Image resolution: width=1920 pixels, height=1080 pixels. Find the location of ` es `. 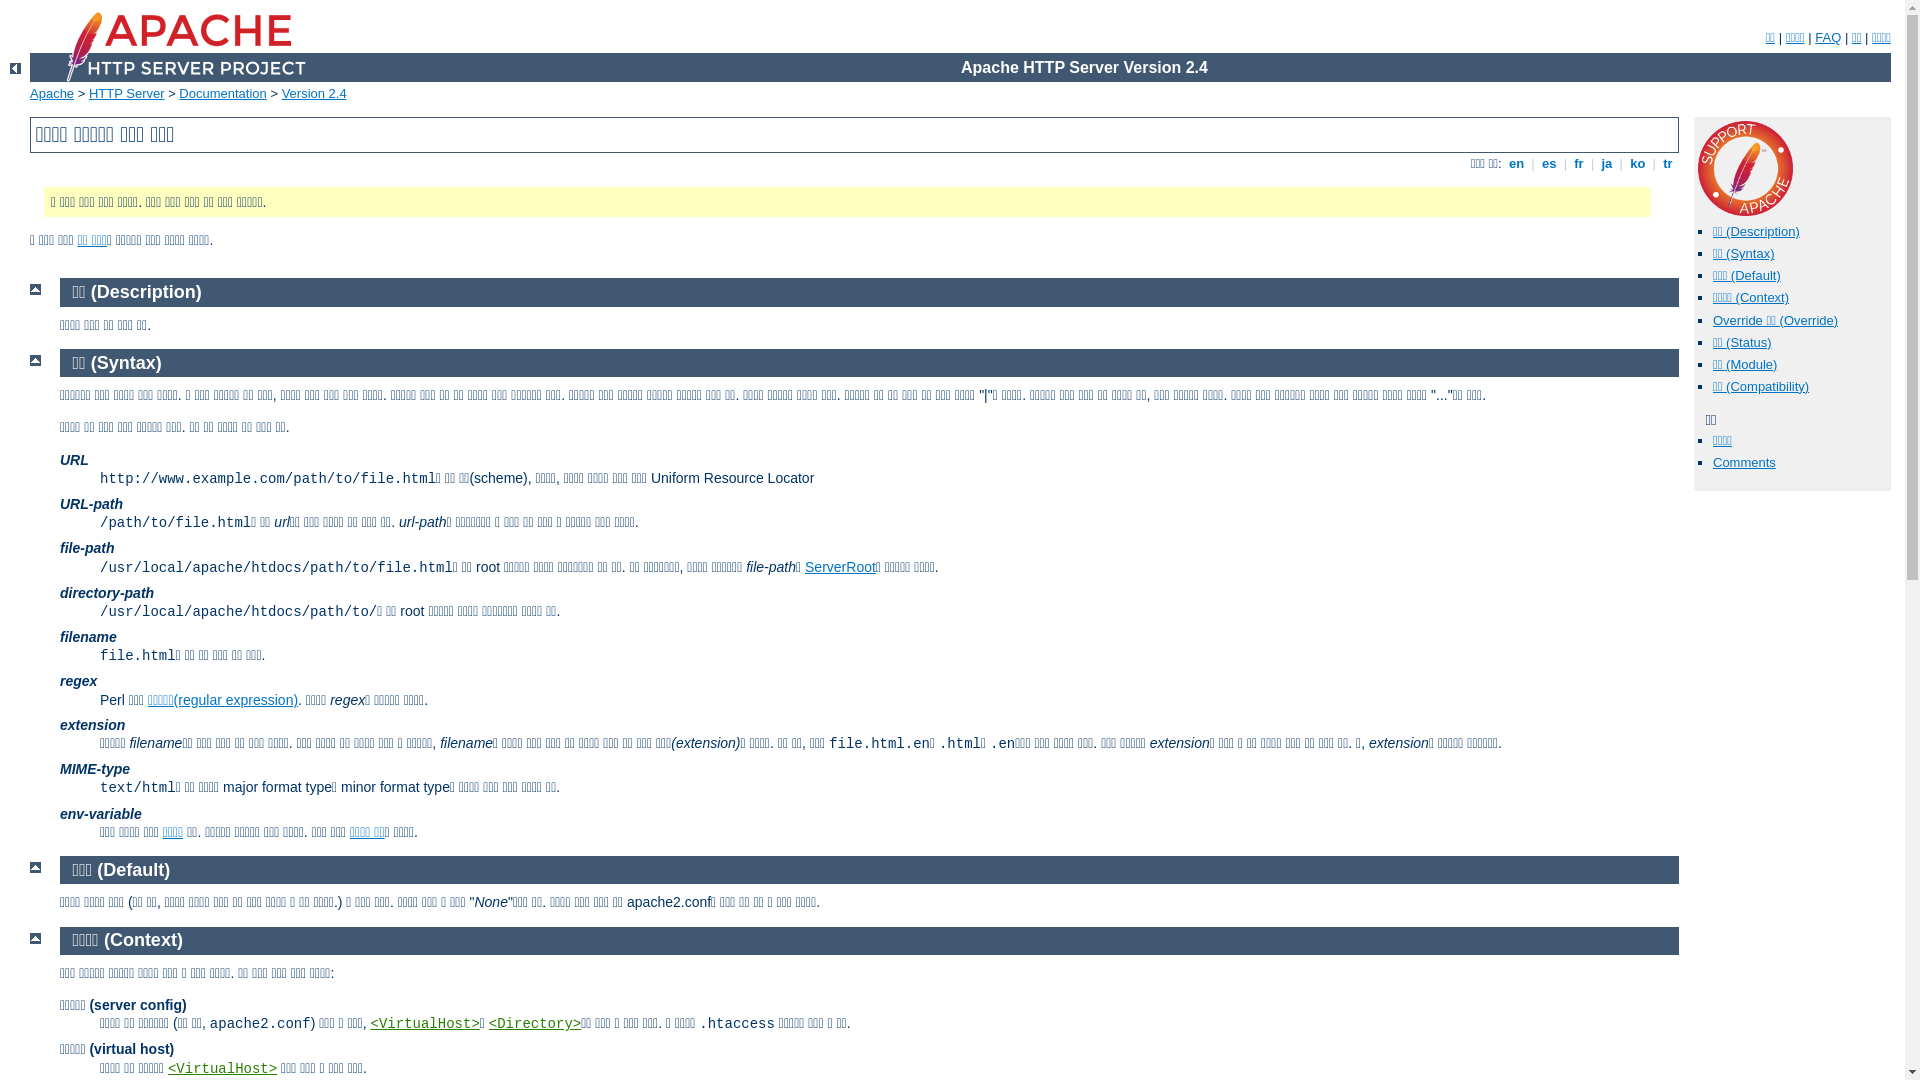

 es  is located at coordinates (1549, 163).